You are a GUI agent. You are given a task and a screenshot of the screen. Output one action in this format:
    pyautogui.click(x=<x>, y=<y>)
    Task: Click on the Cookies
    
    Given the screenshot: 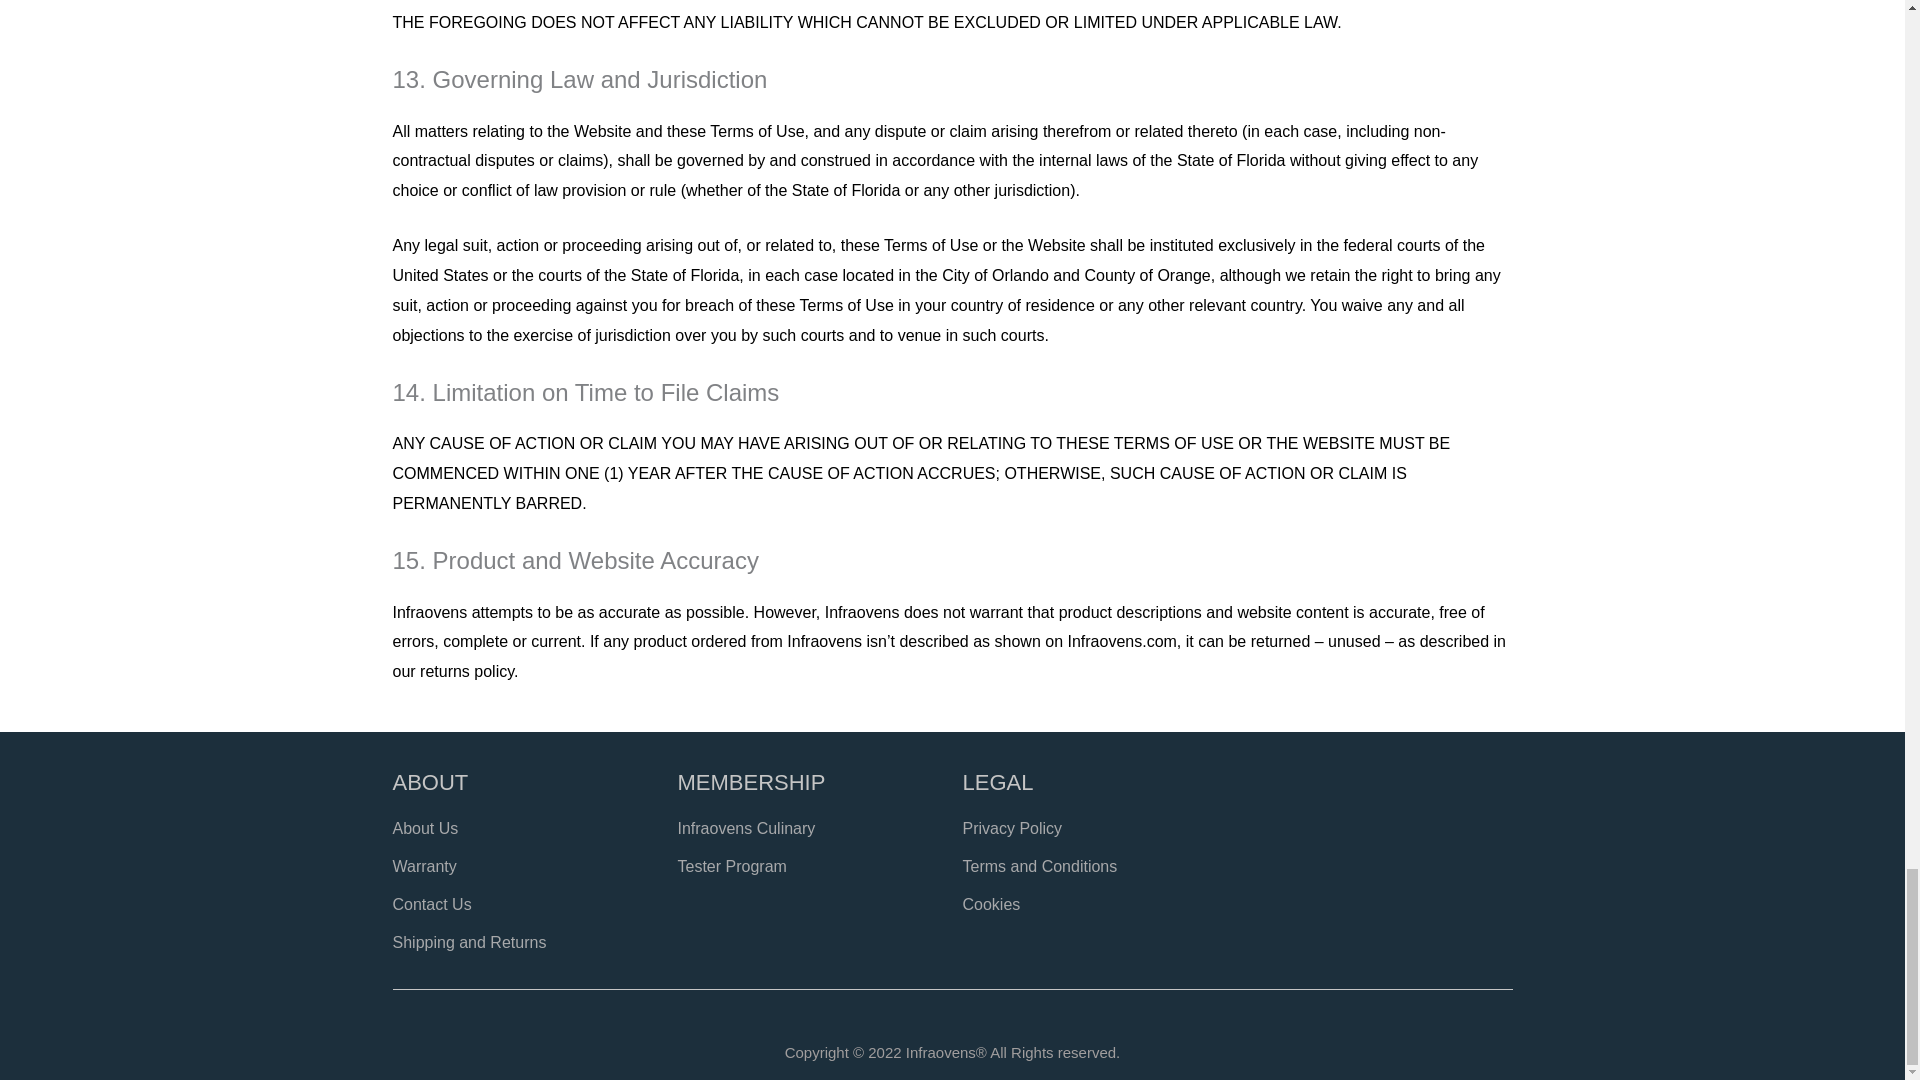 What is the action you would take?
    pyautogui.click(x=1094, y=904)
    